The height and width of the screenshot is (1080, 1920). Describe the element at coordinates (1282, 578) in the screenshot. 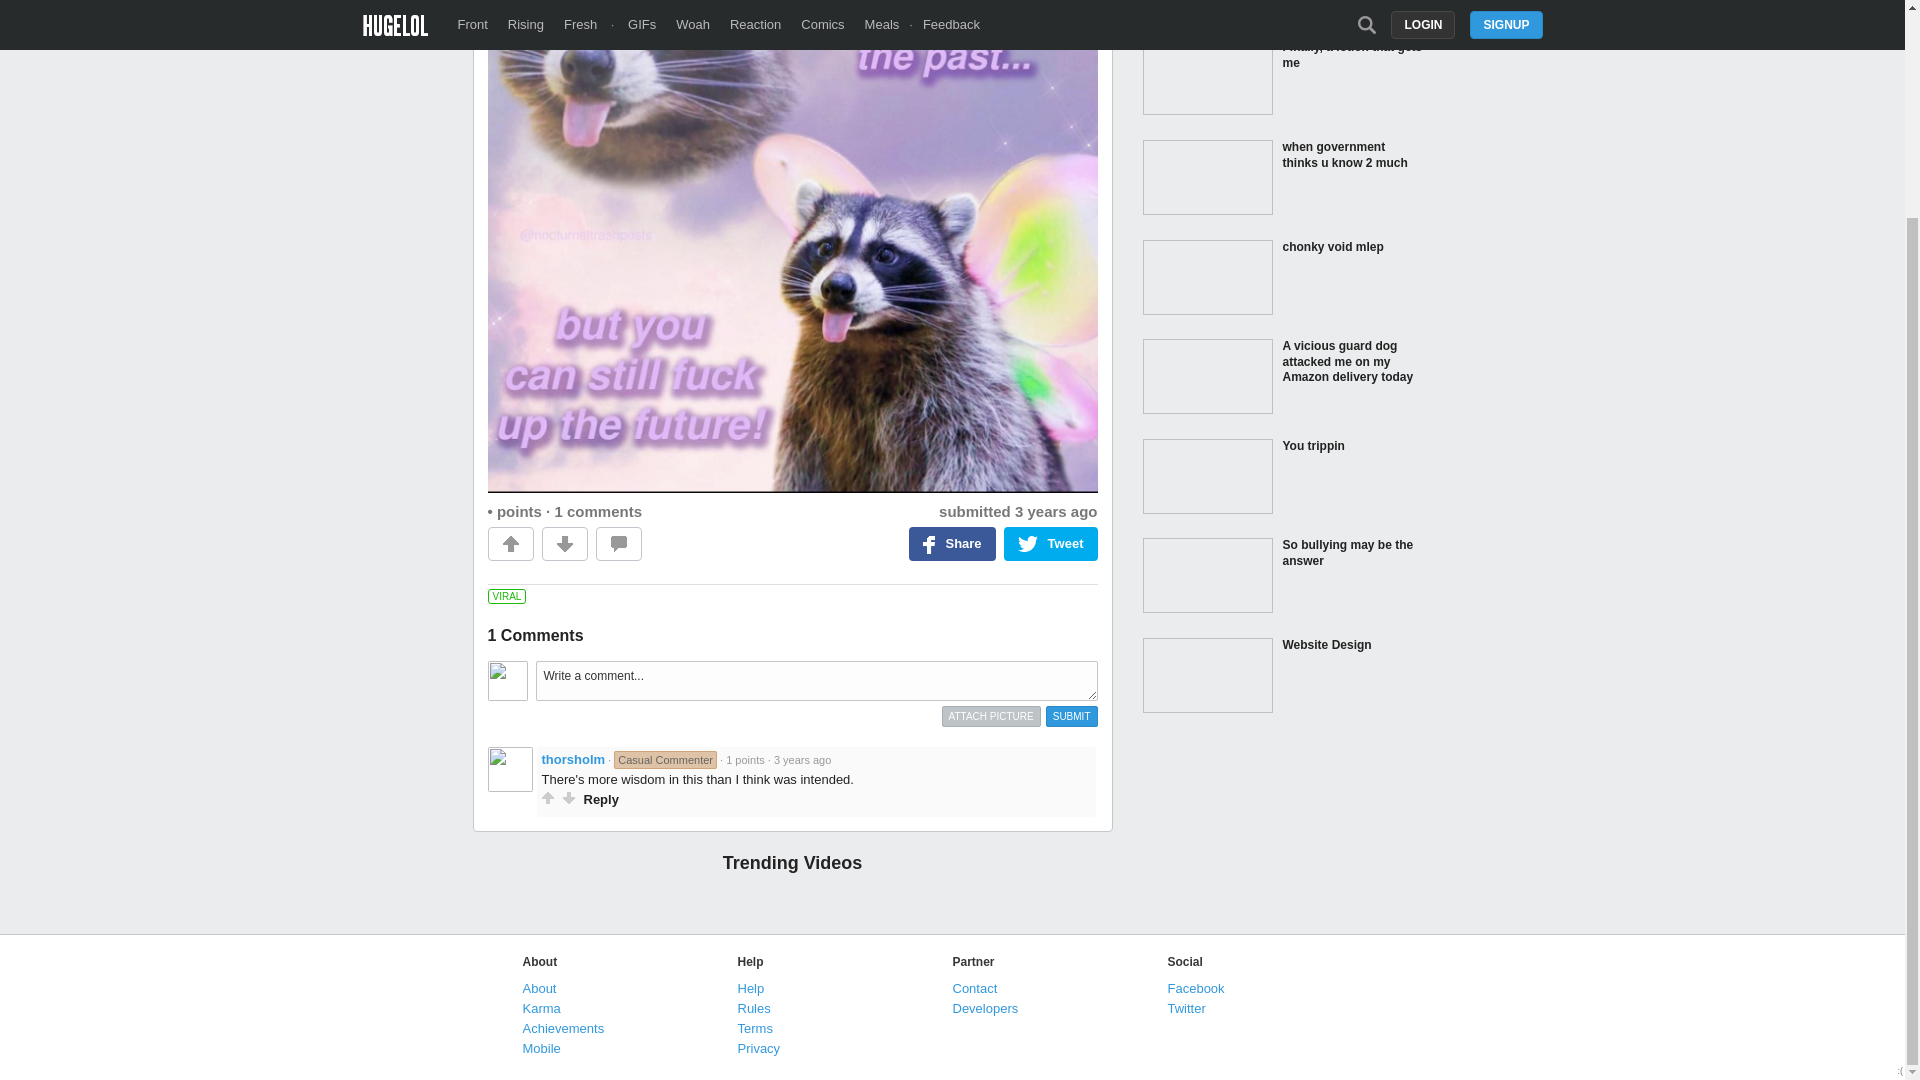

I see `So bullying may be the answer` at that location.